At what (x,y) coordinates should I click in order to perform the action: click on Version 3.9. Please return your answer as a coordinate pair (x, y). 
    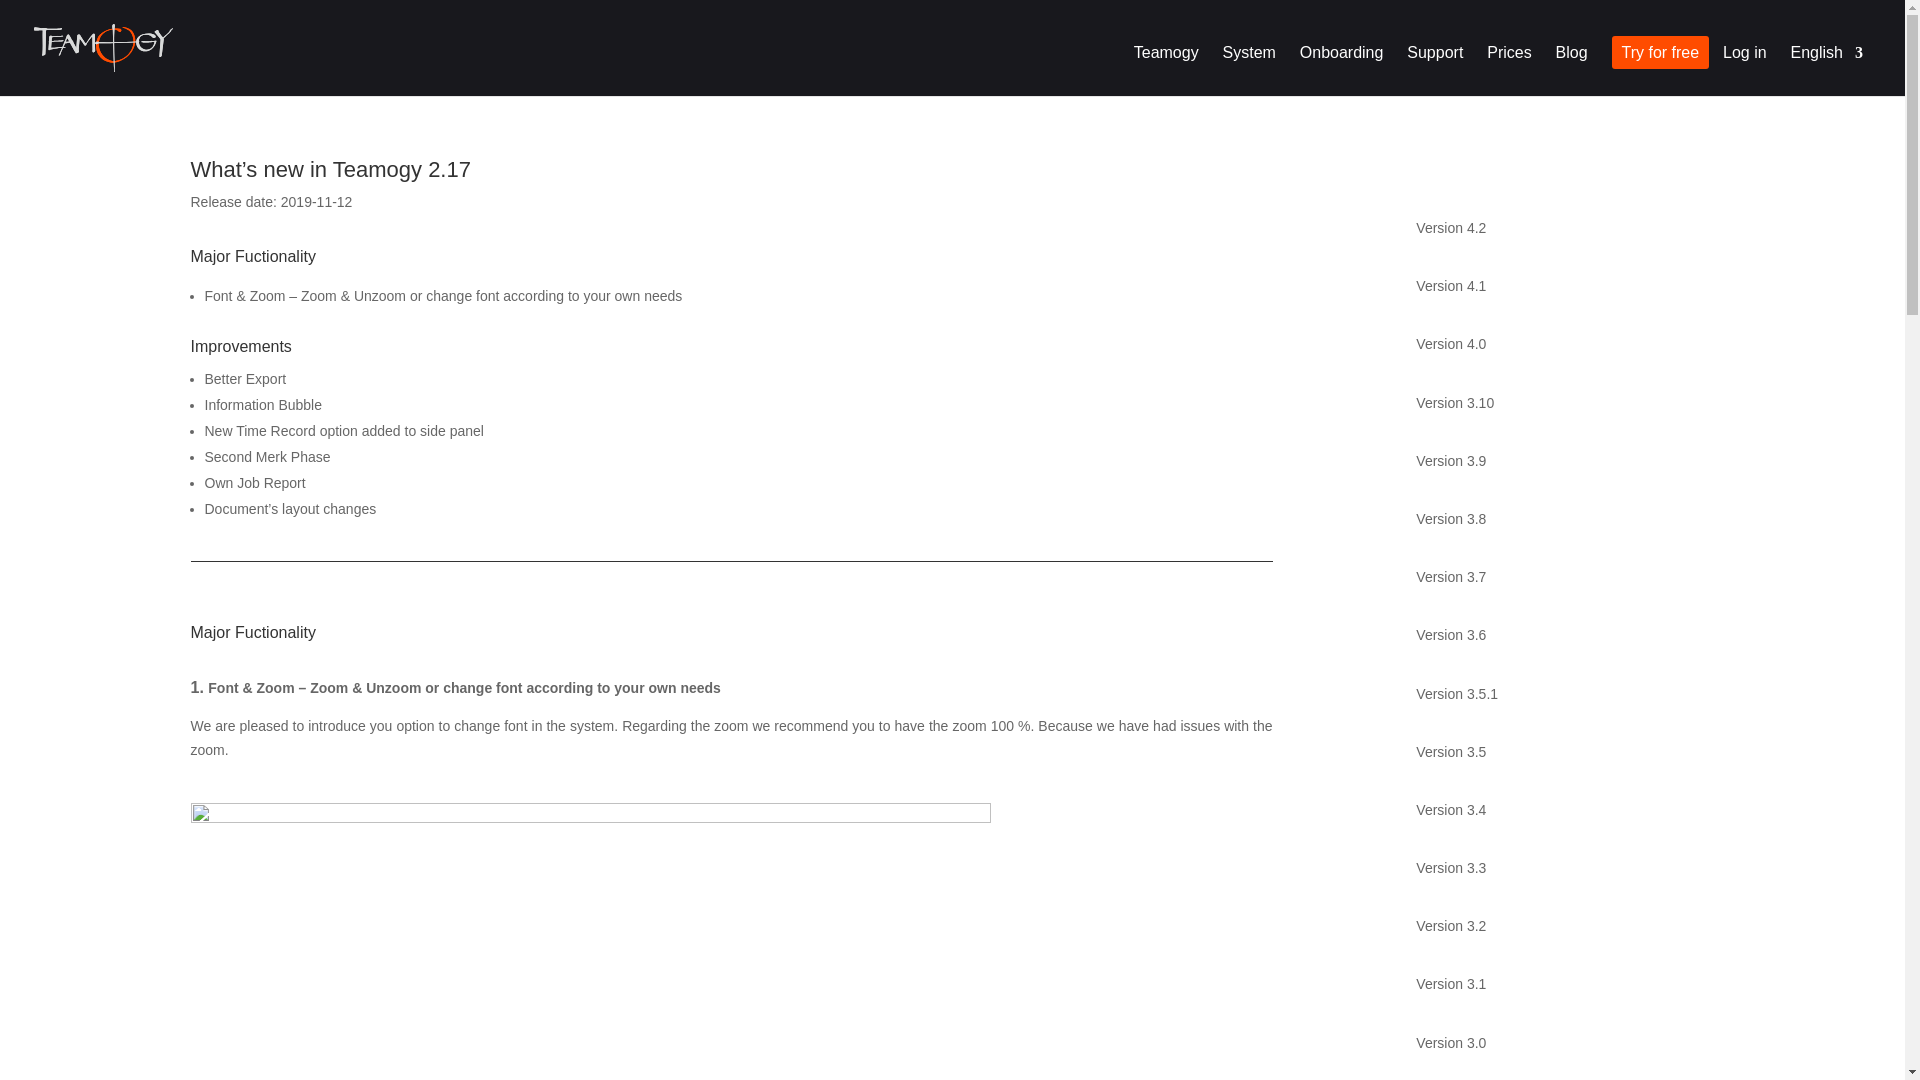
    Looking at the image, I should click on (1554, 461).